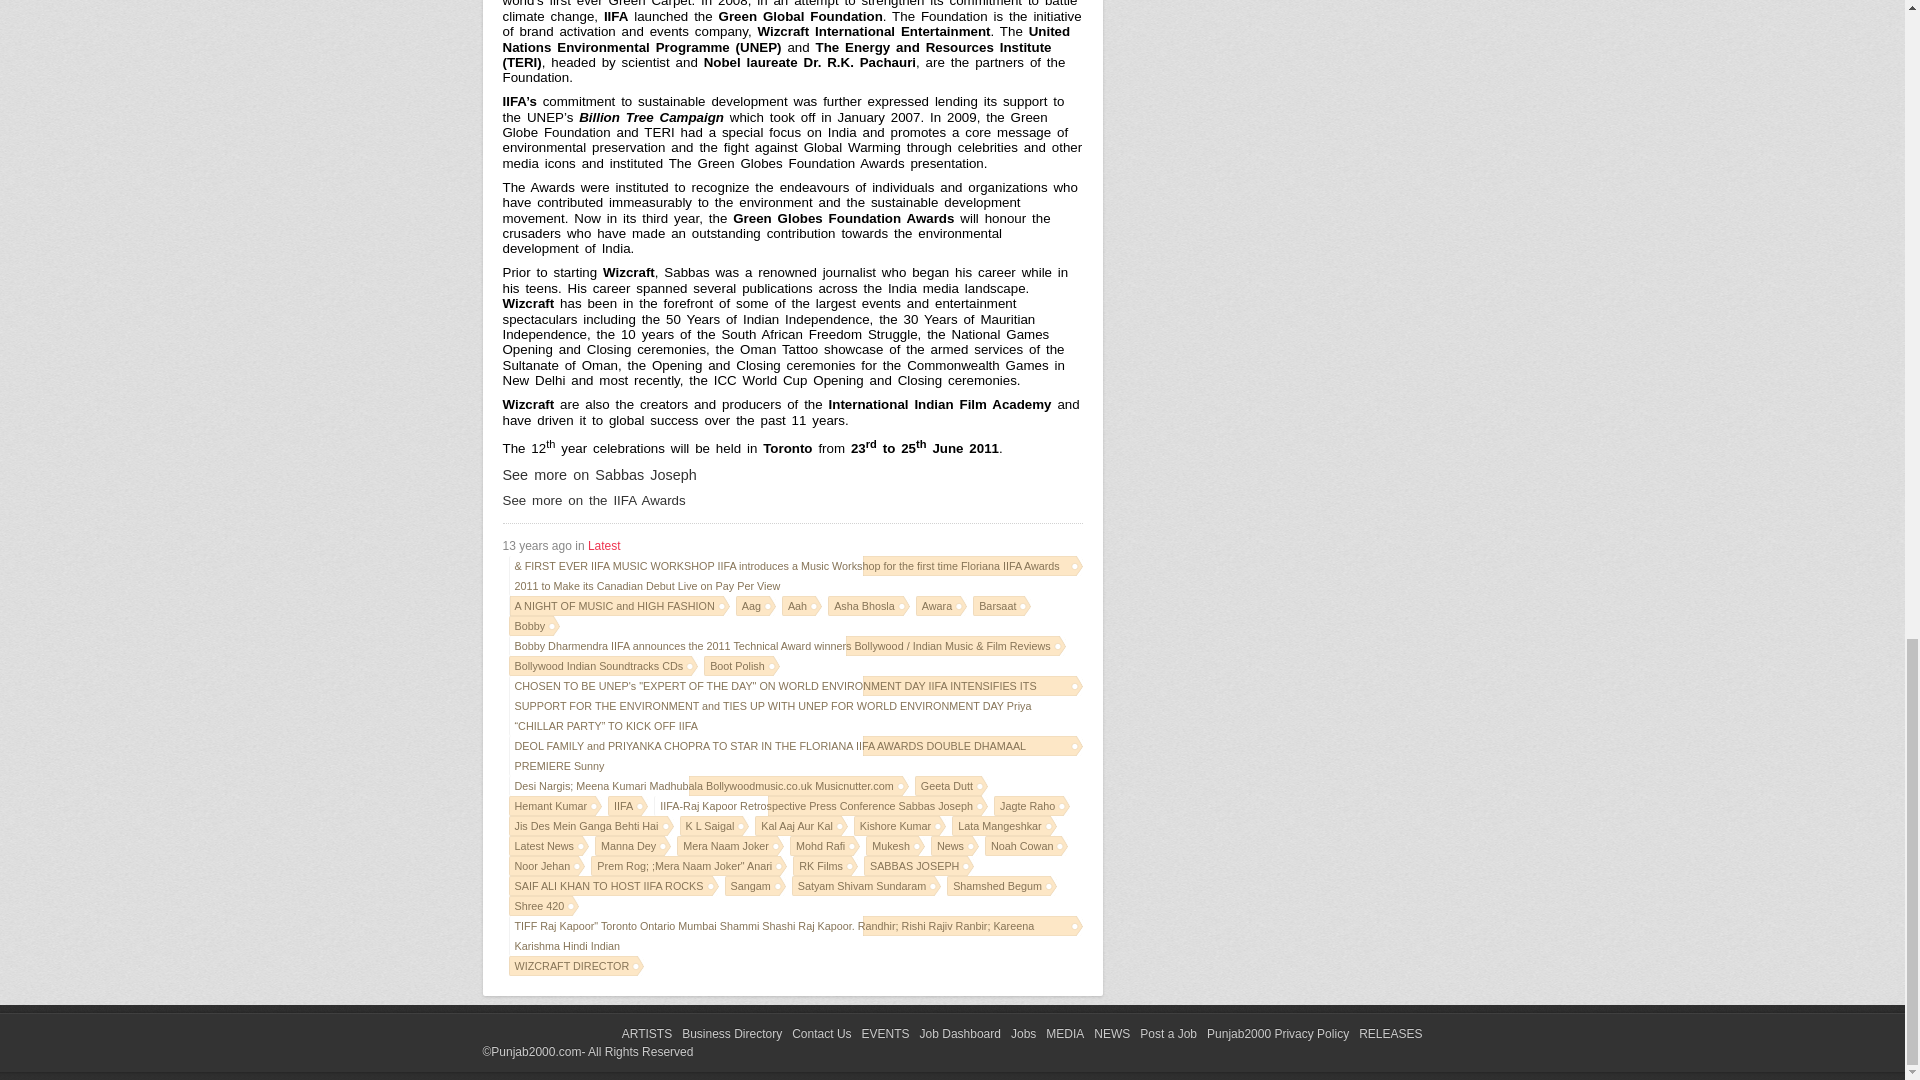 The width and height of the screenshot is (1920, 1080). Describe the element at coordinates (755, 606) in the screenshot. I see `Aag` at that location.